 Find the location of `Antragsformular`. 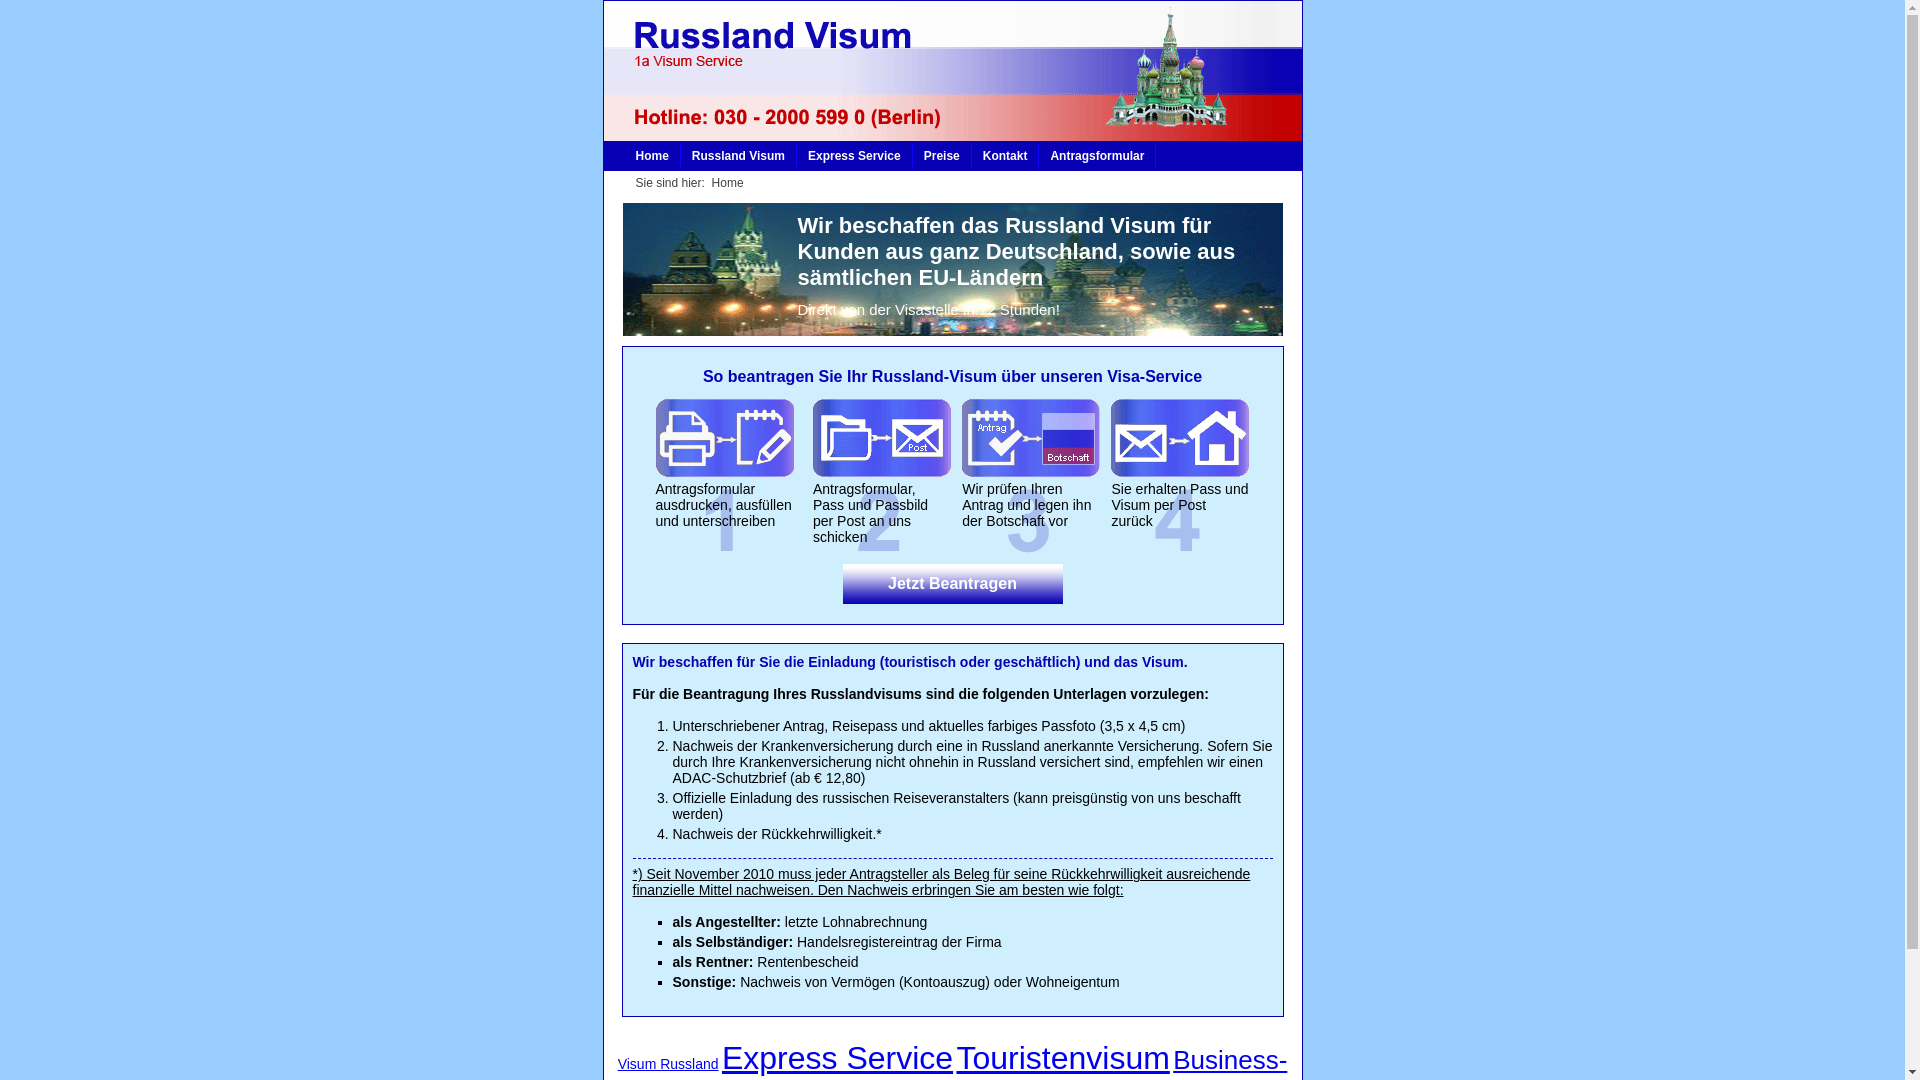

Antragsformular is located at coordinates (1098, 156).